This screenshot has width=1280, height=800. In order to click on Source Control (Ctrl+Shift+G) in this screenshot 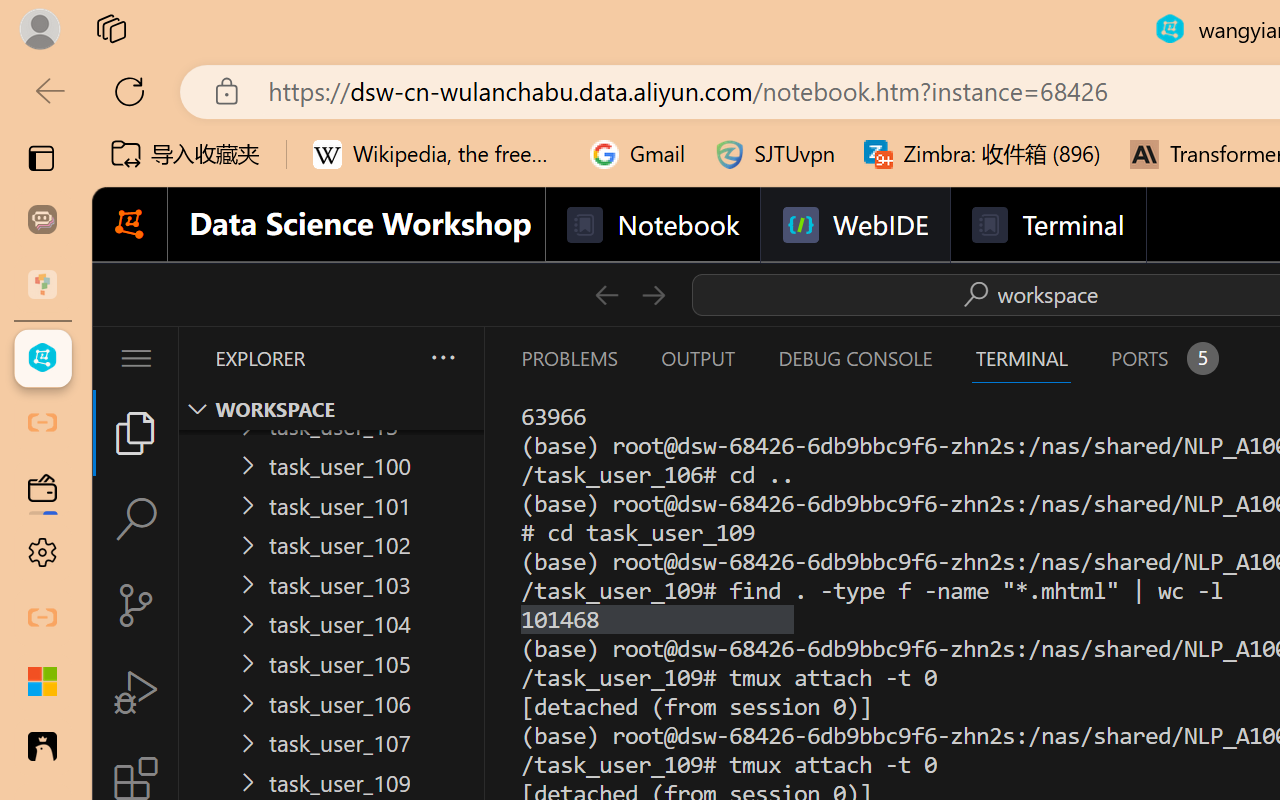, I will do `click(136, 604)`.